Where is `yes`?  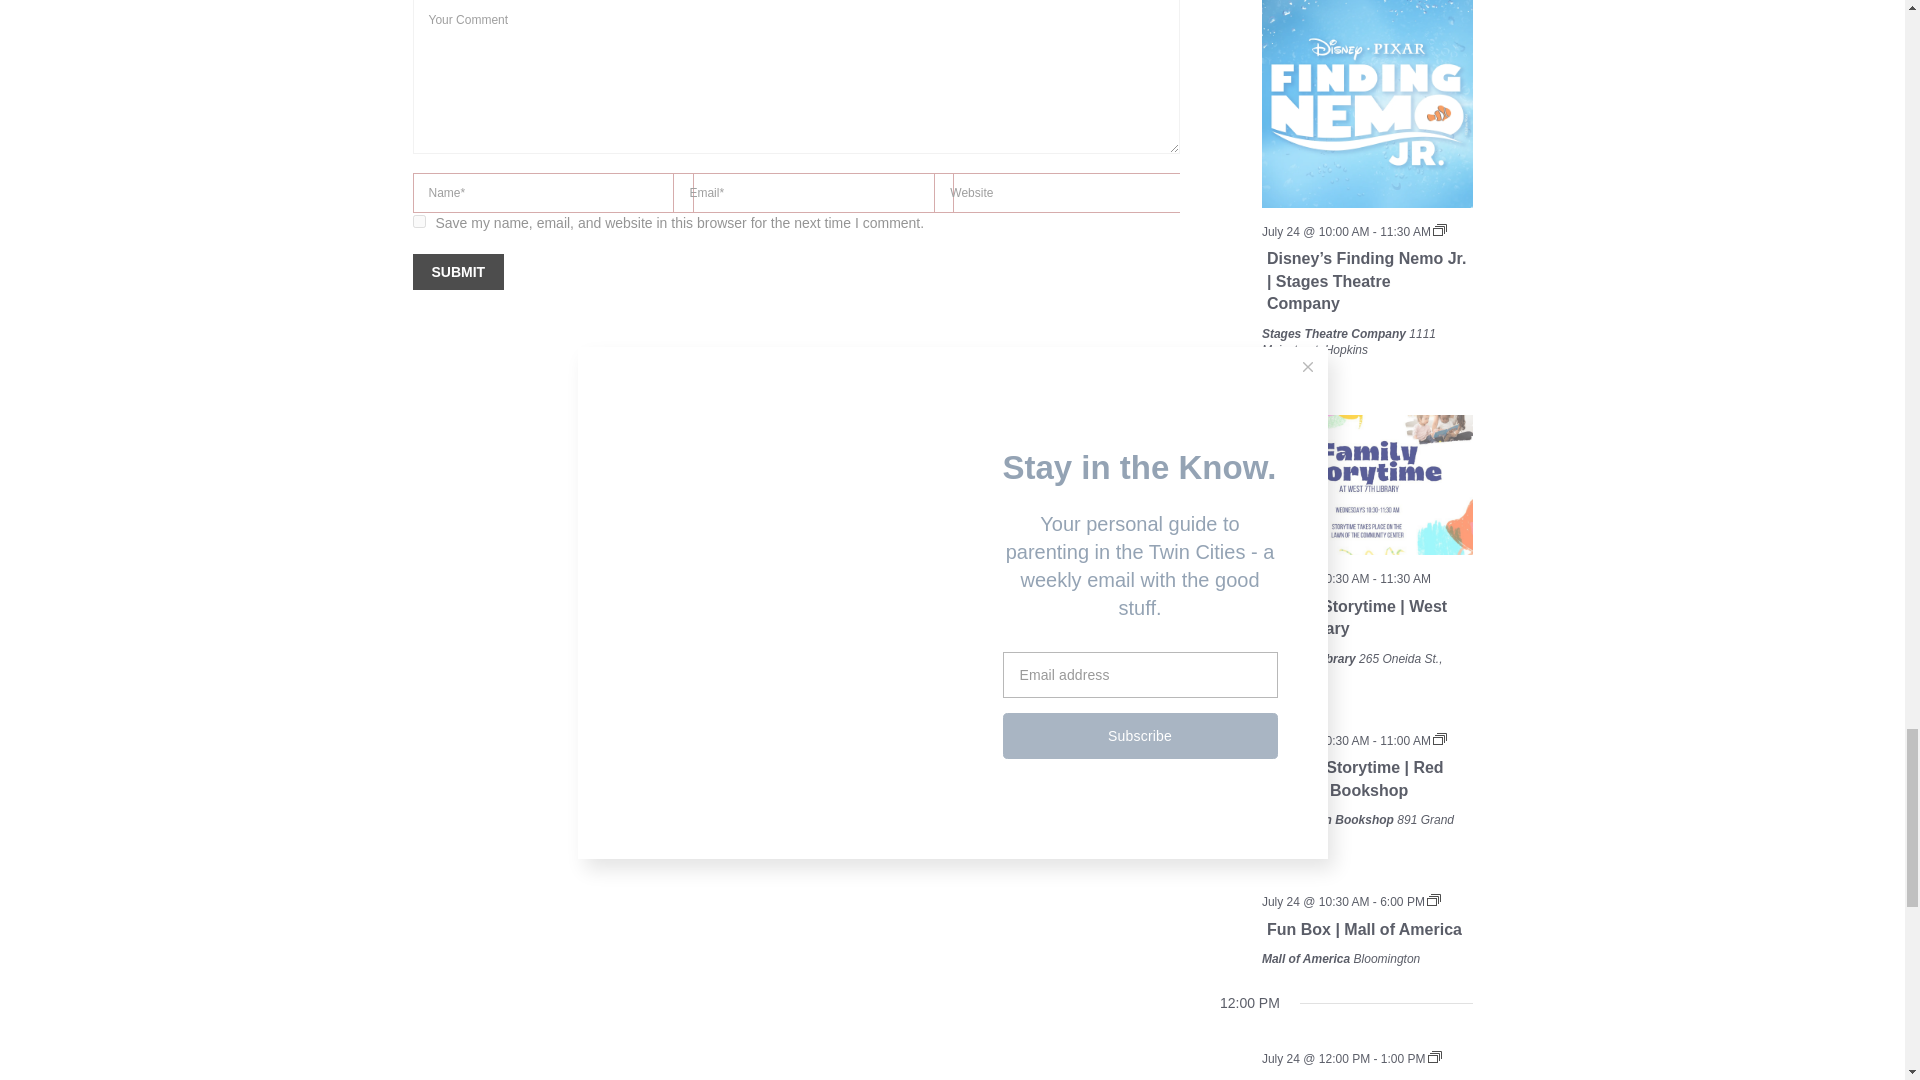
yes is located at coordinates (418, 220).